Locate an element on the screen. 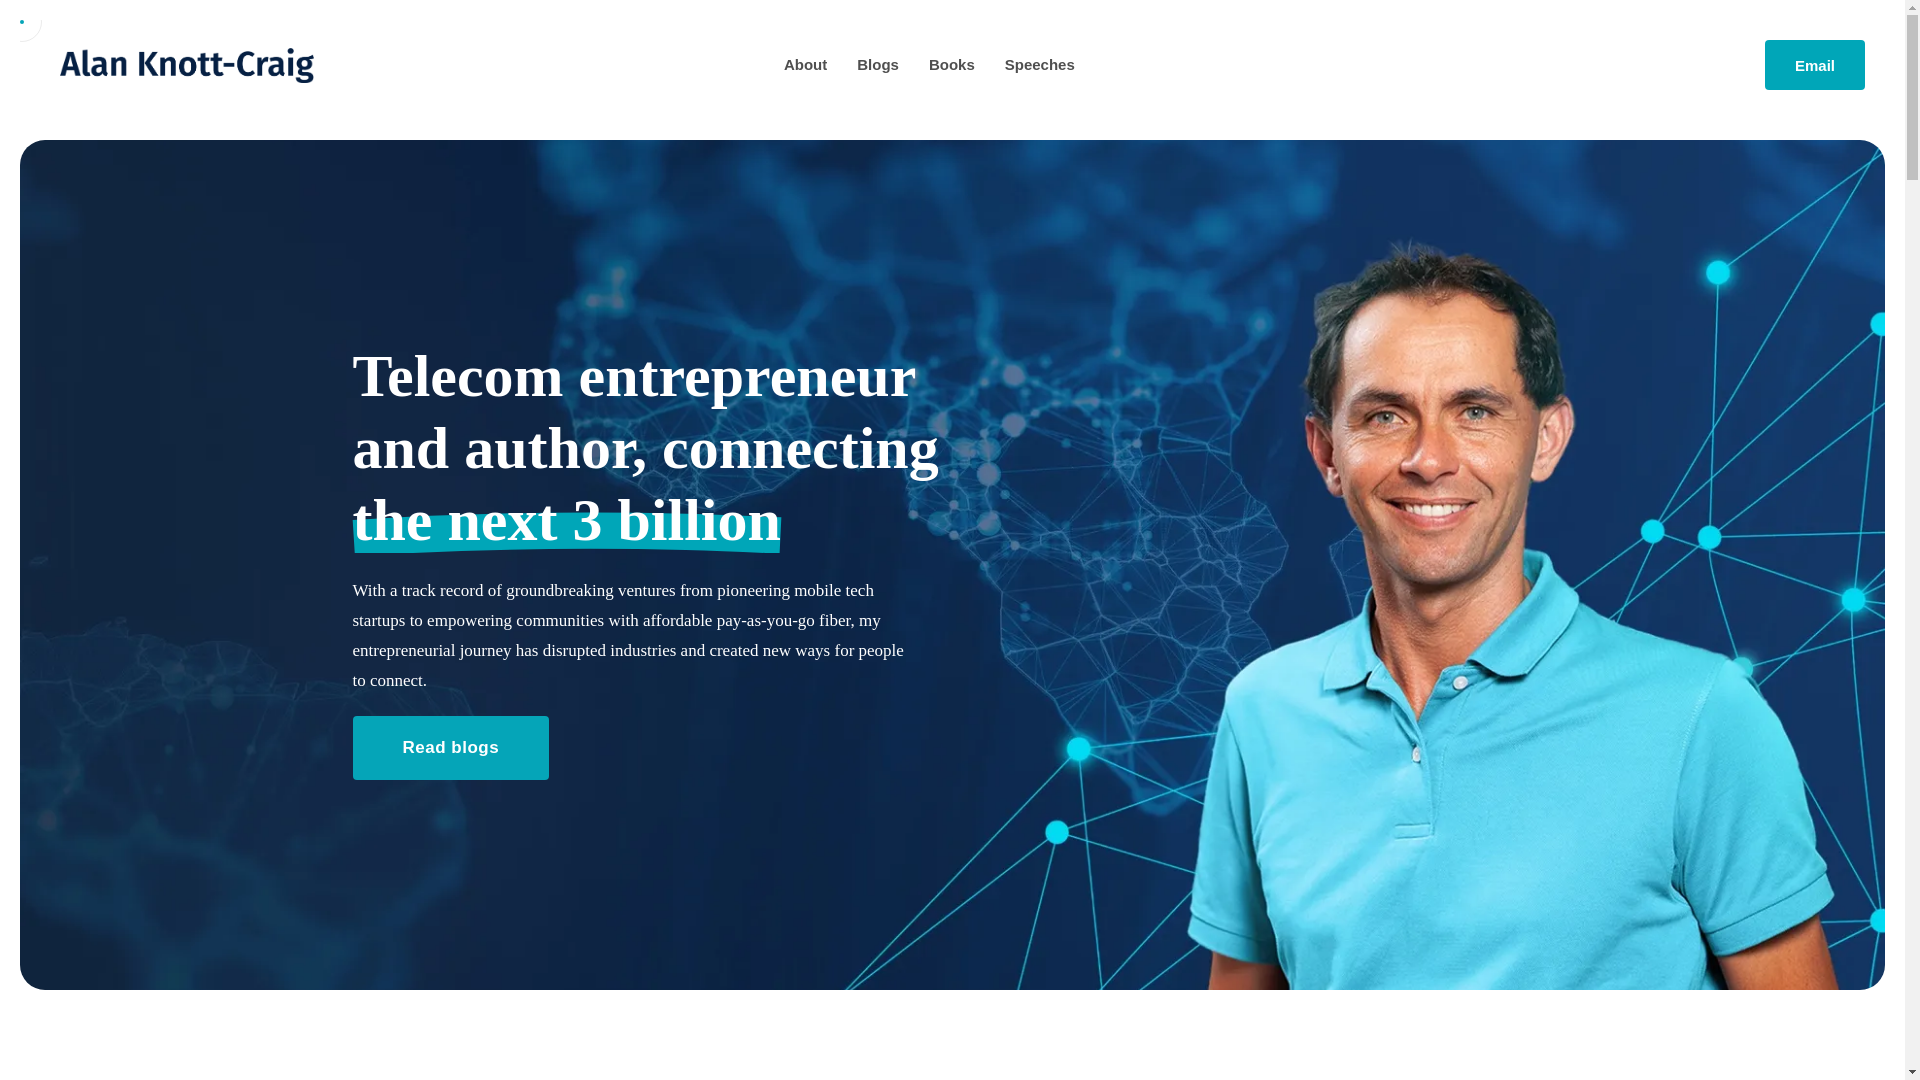  Blogs is located at coordinates (877, 64).